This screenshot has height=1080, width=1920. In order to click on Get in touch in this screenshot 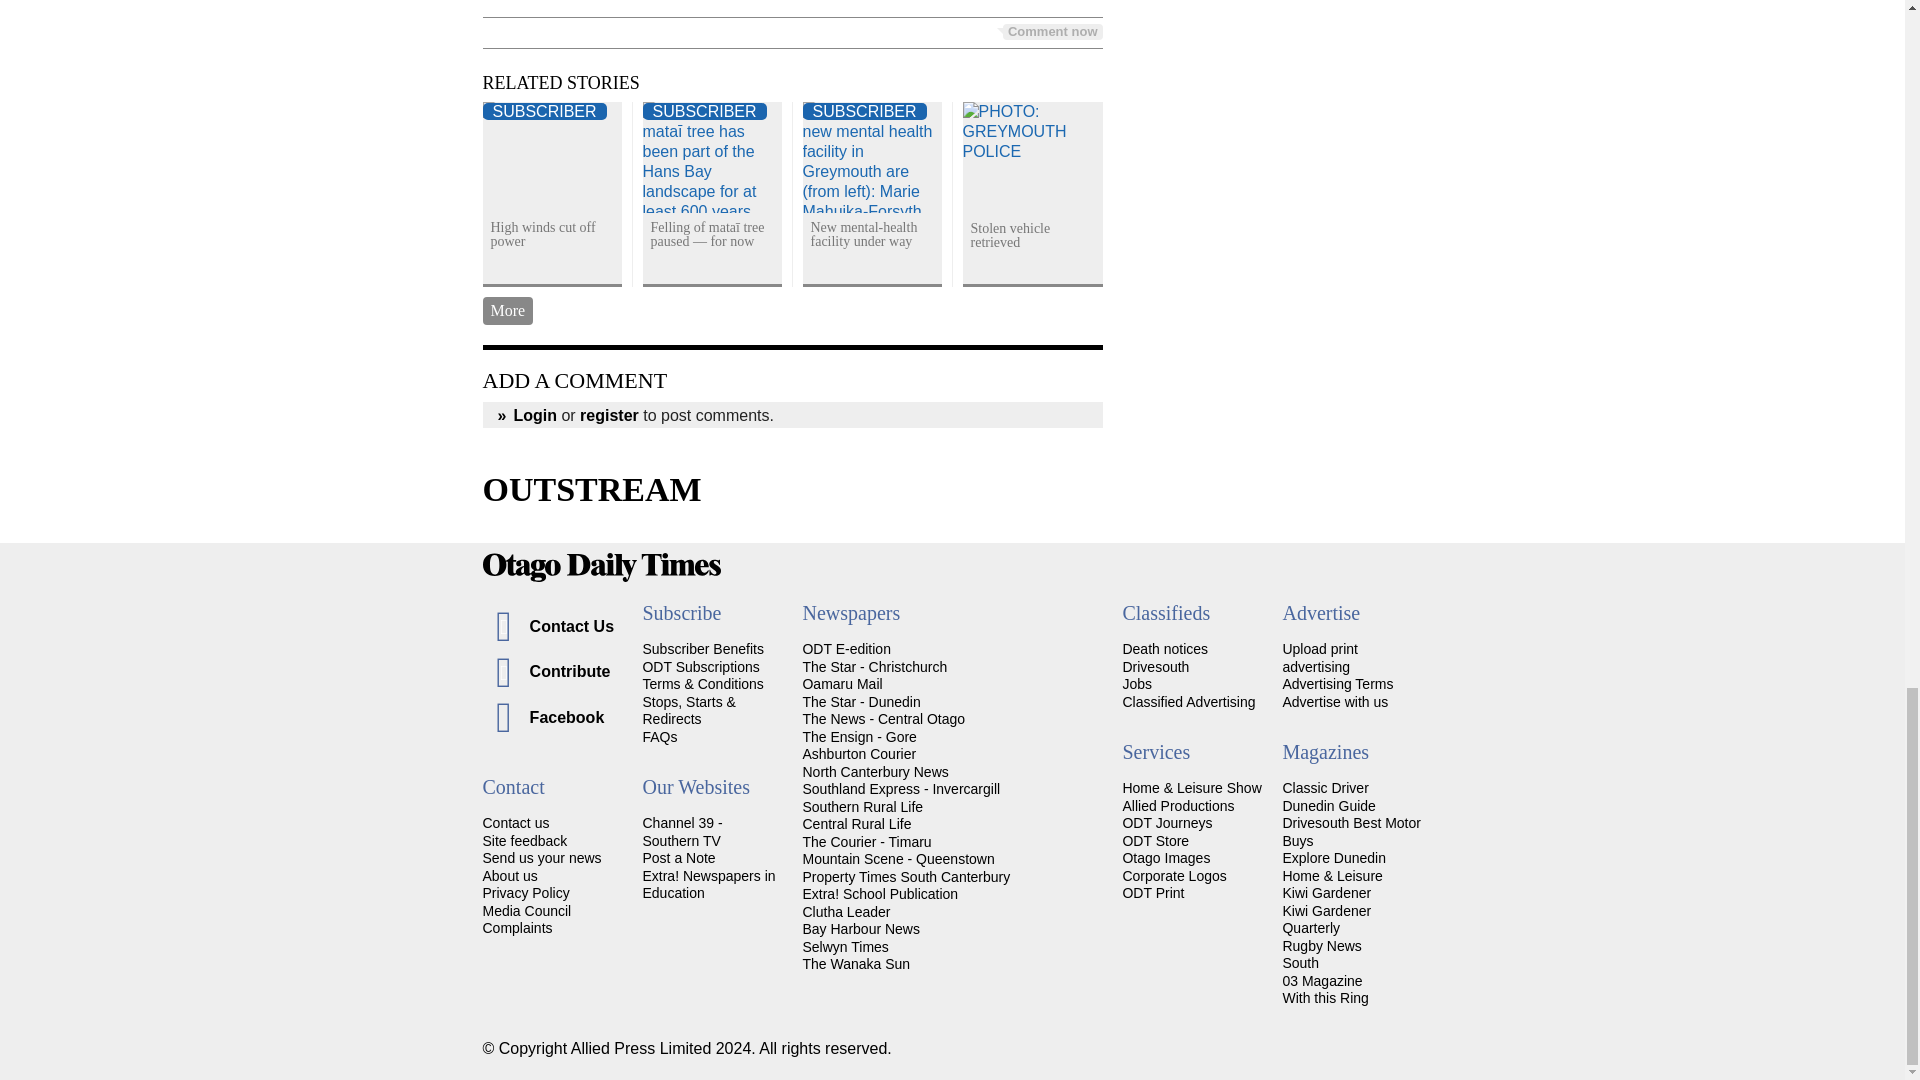, I will do `click(515, 822)`.